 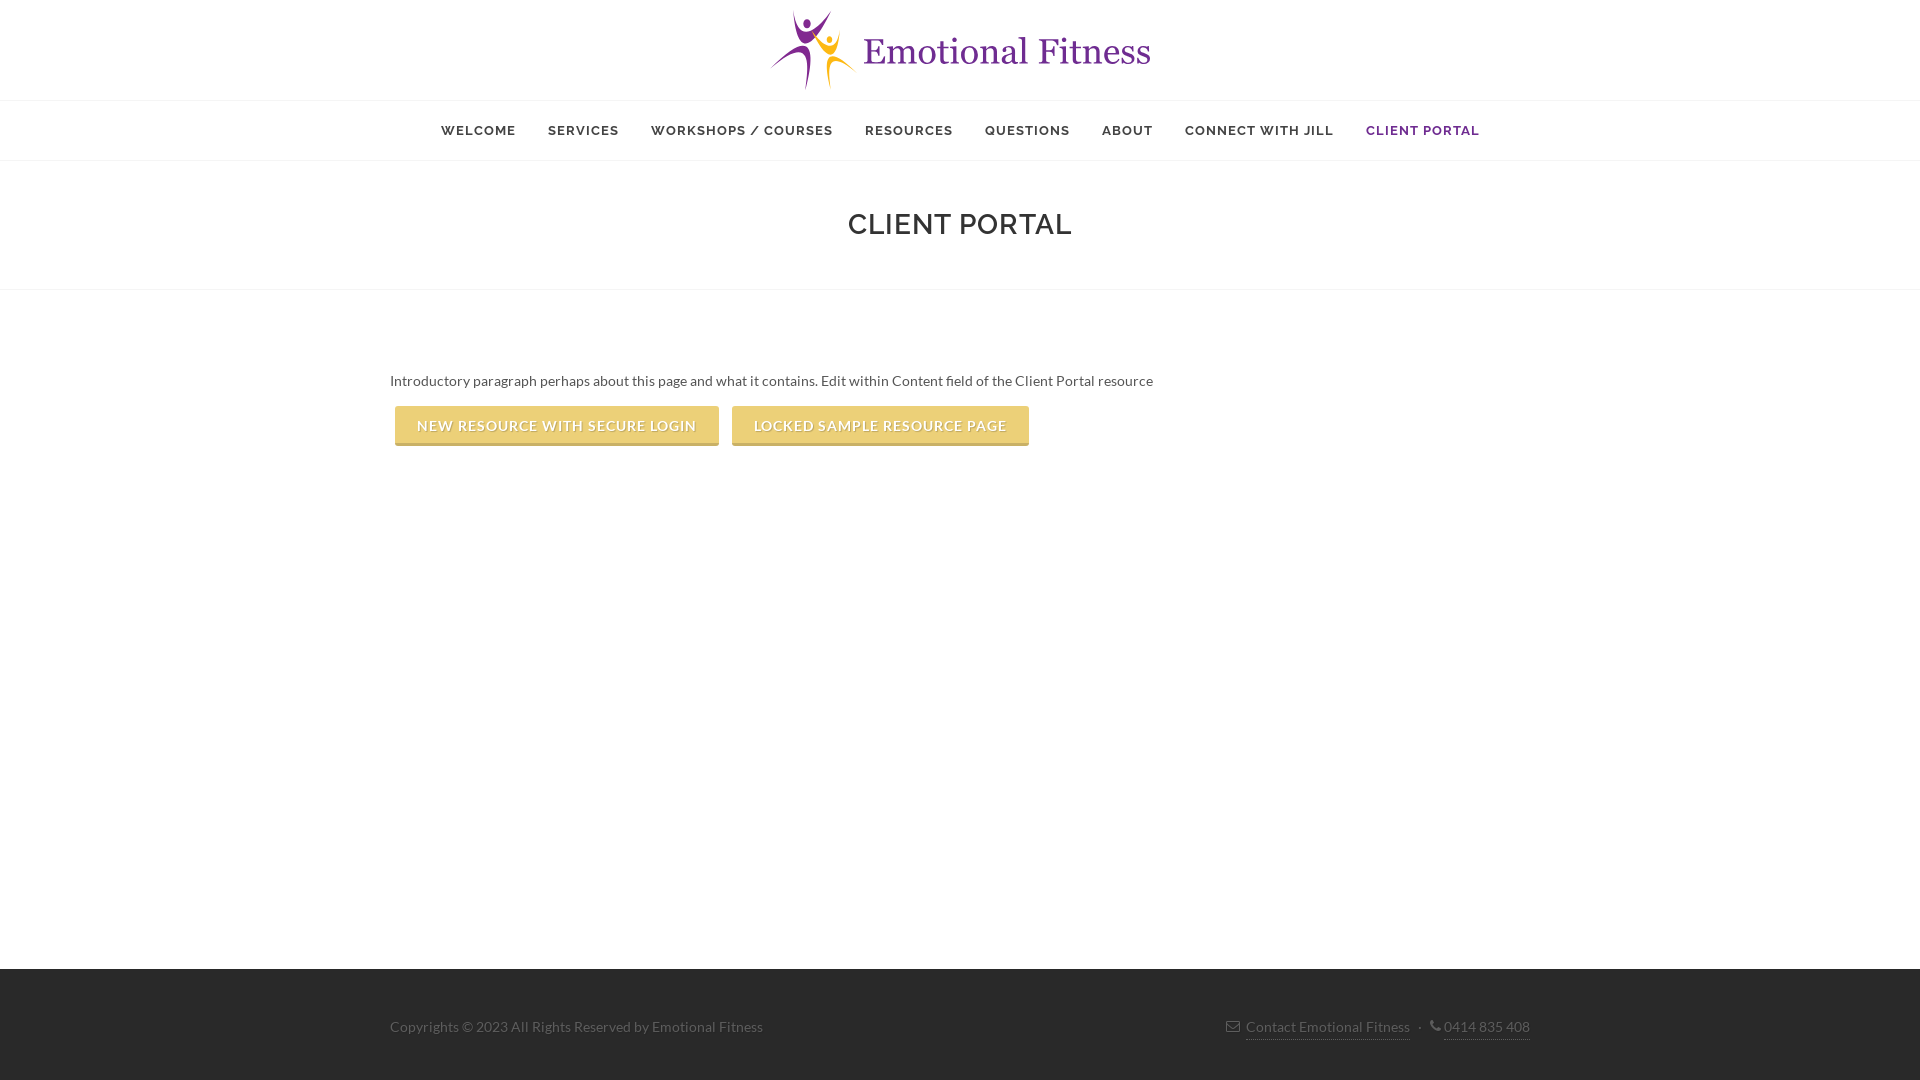 I want to click on LOCKED SAMPLE RESOURCE PAGE, so click(x=880, y=426).